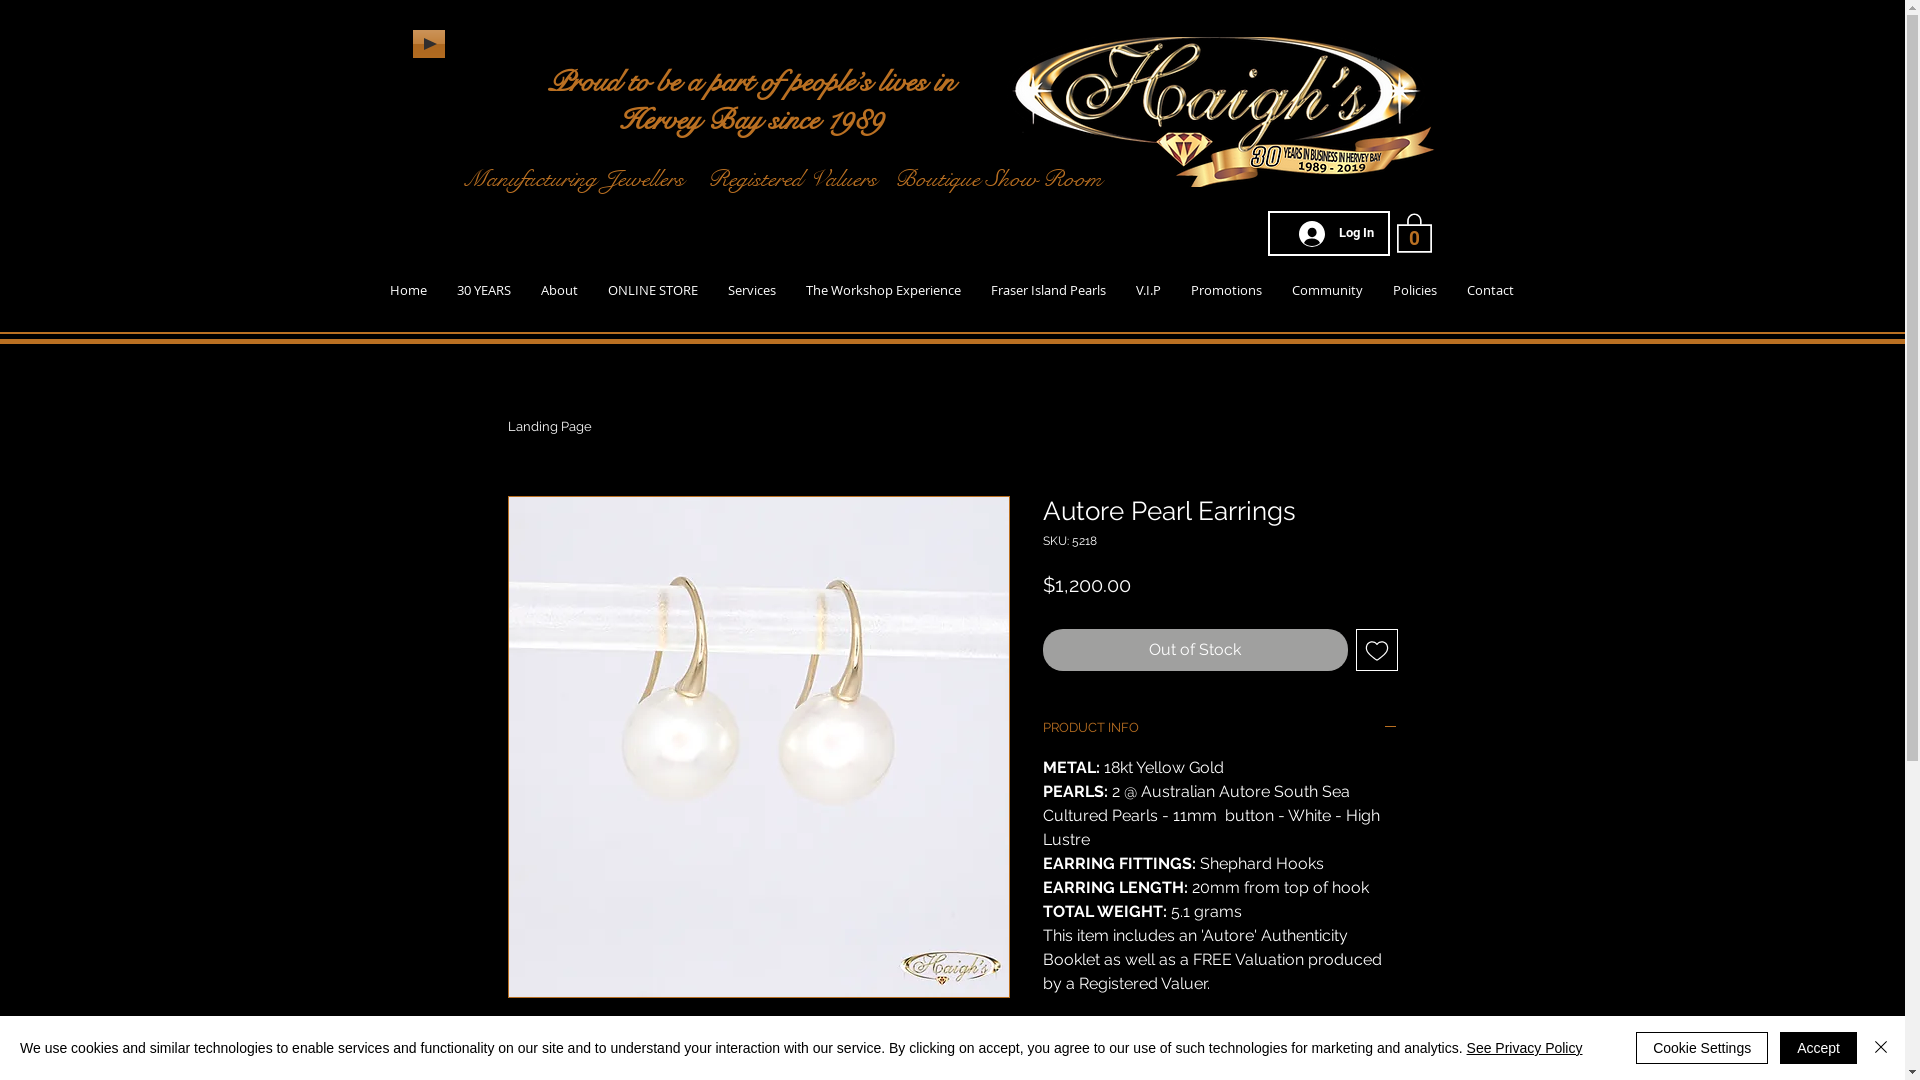 This screenshot has height=1080, width=1920. What do you see at coordinates (1490, 290) in the screenshot?
I see `Contact` at bounding box center [1490, 290].